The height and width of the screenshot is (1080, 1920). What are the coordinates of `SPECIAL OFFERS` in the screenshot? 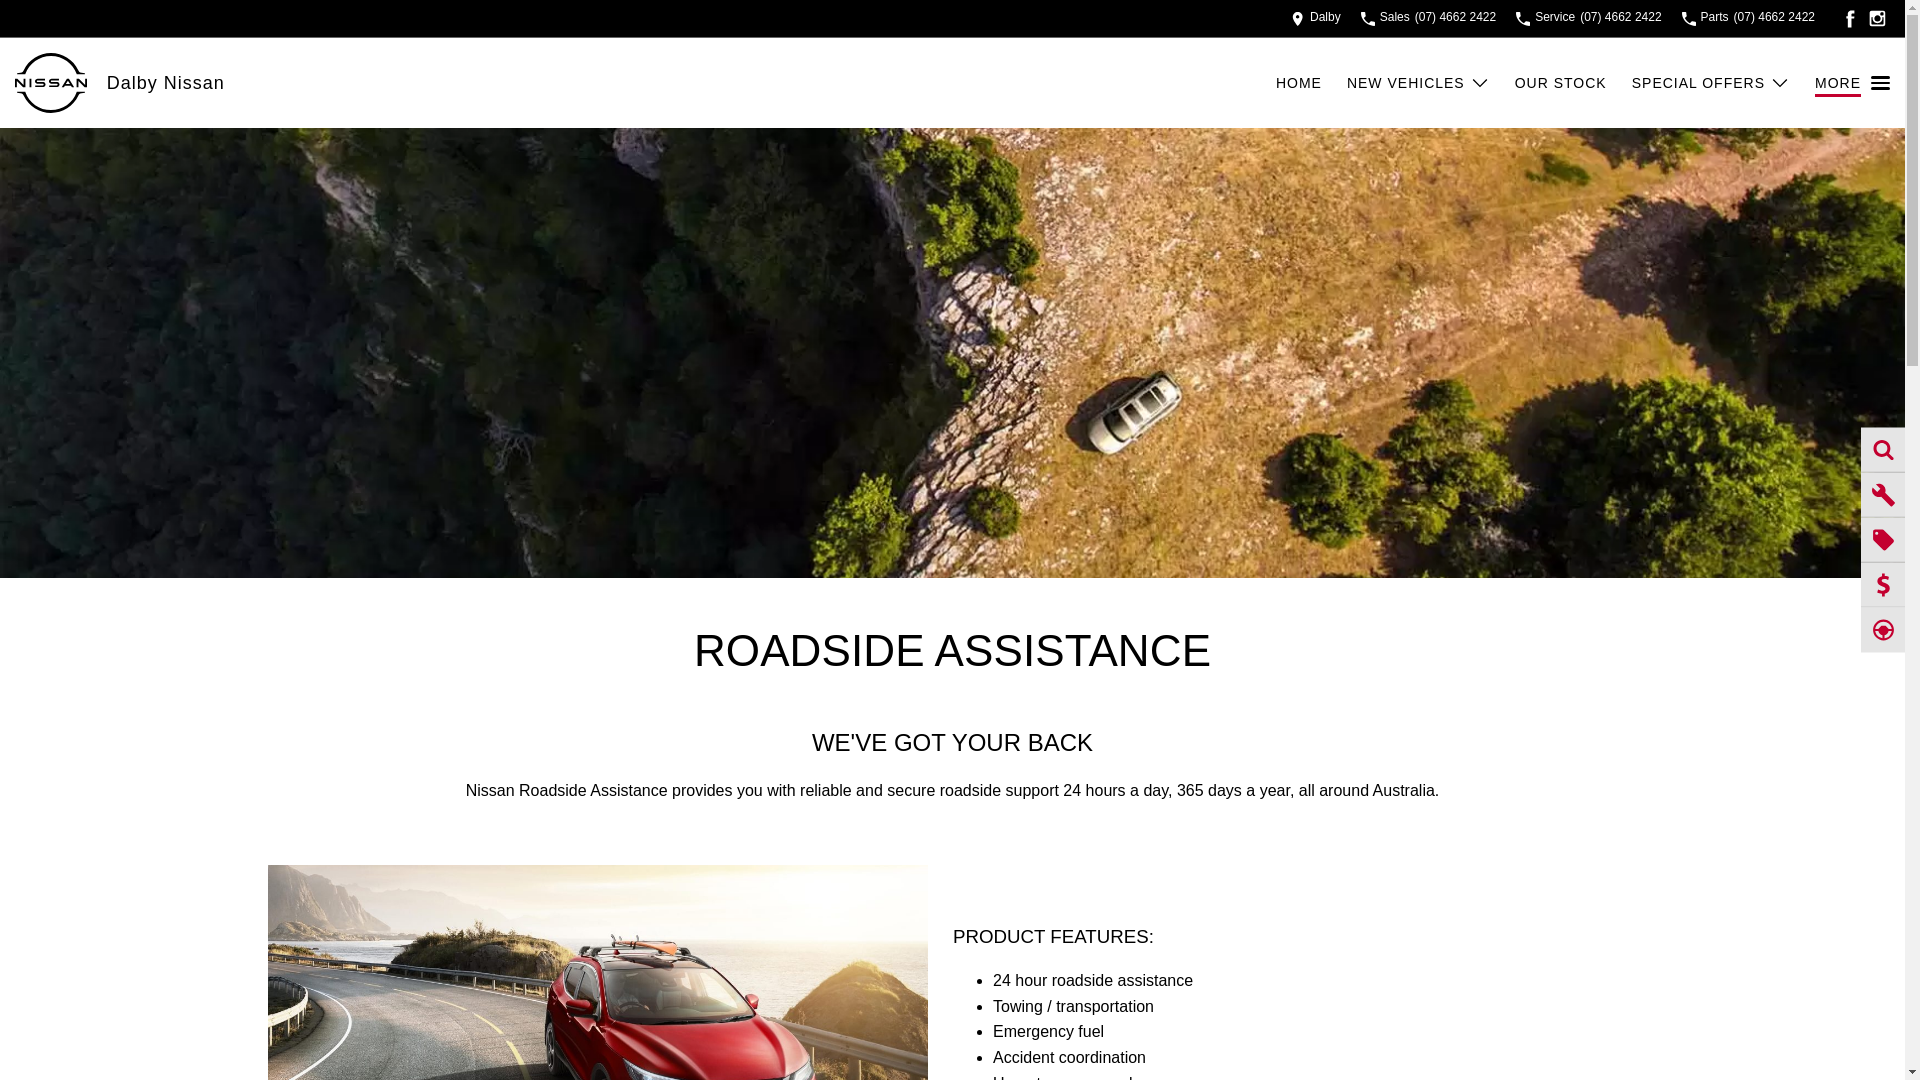 It's located at (1711, 83).